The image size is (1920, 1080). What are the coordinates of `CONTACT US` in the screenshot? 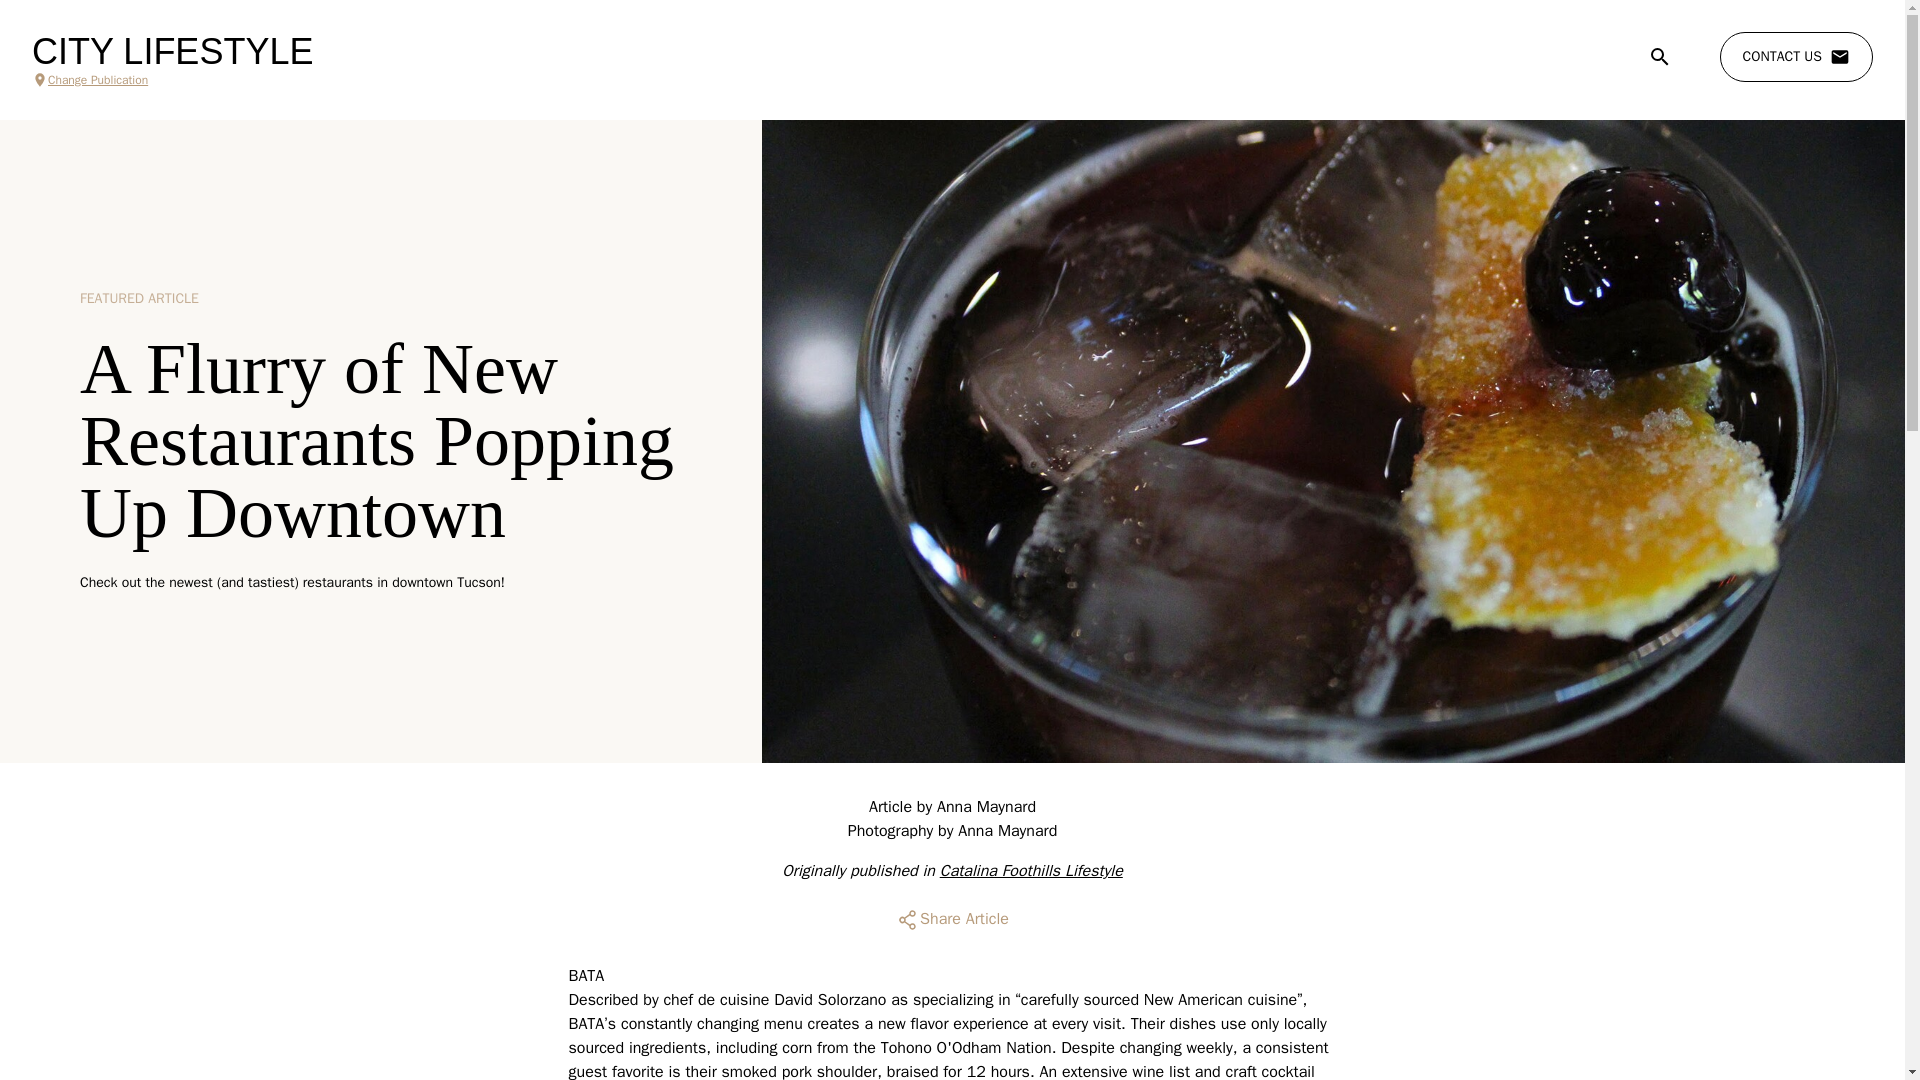 It's located at (1796, 57).